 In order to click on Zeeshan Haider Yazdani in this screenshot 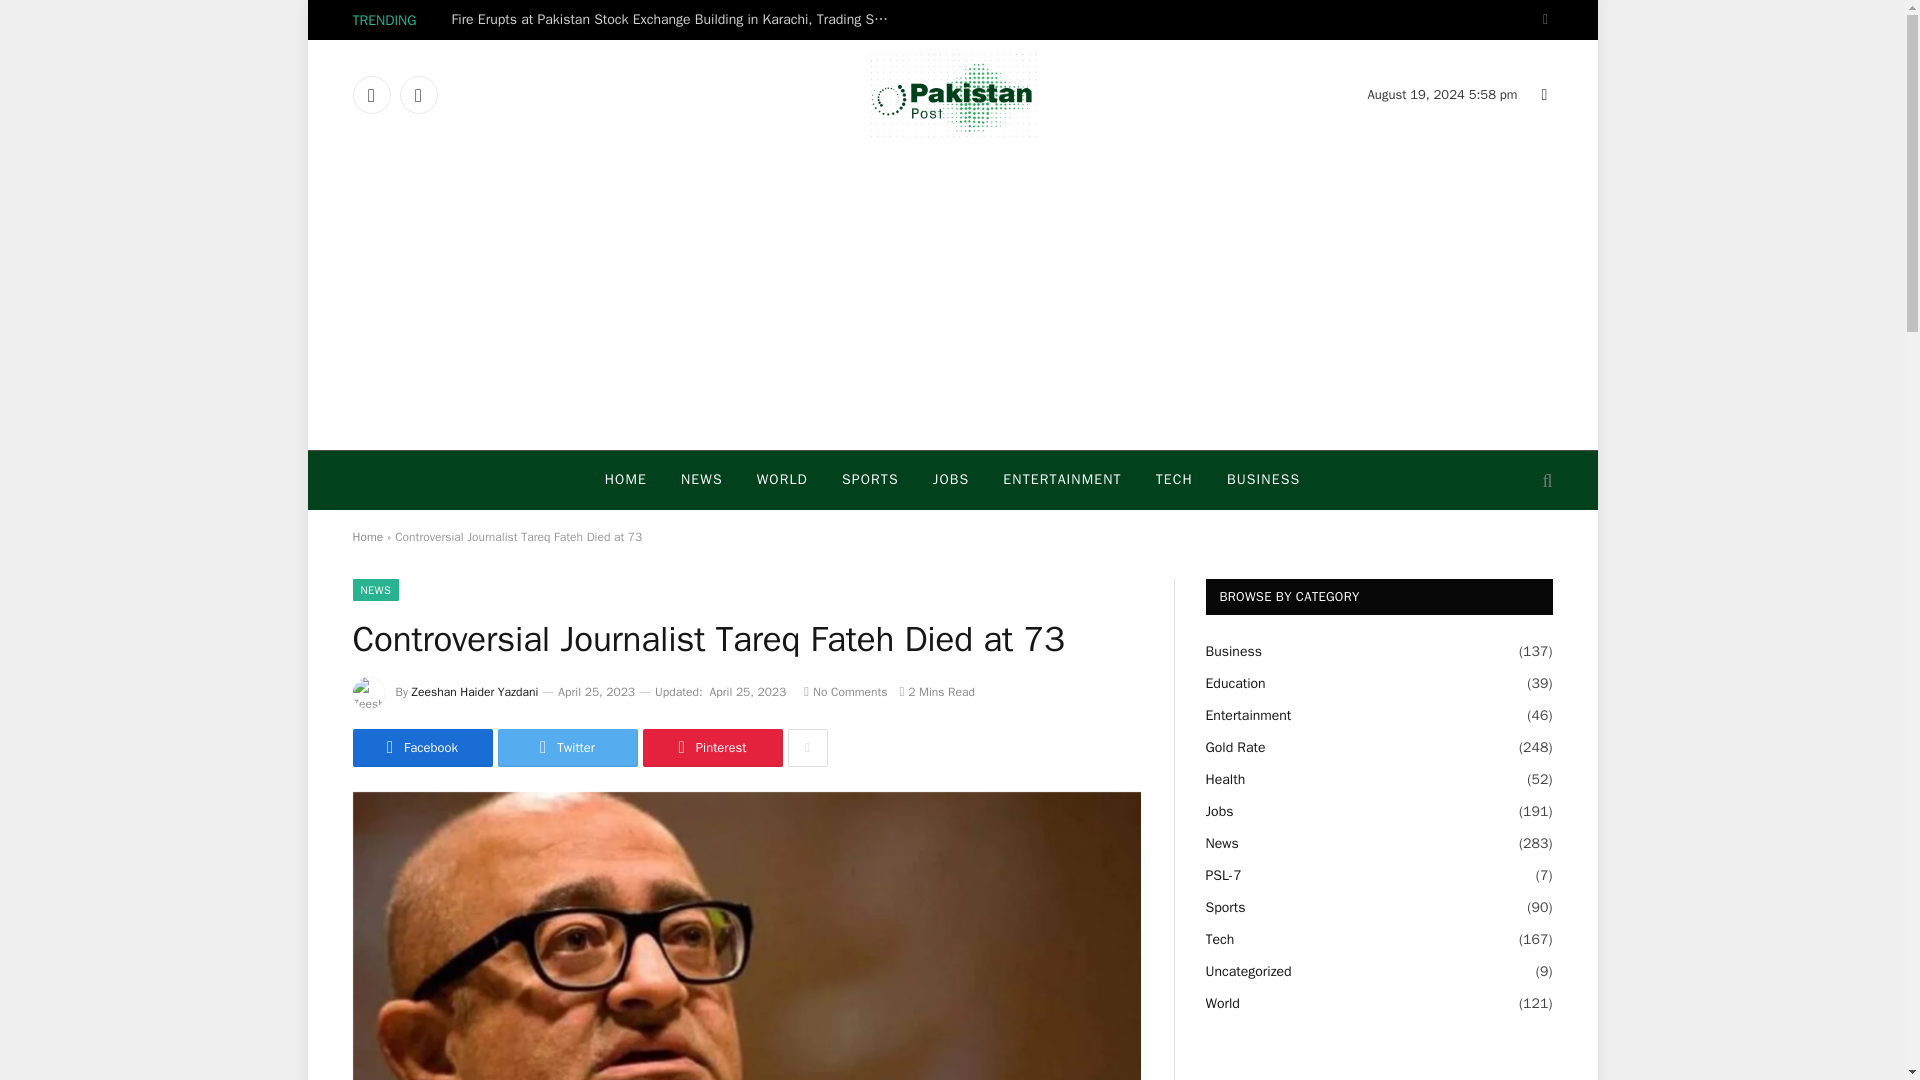, I will do `click(476, 691)`.